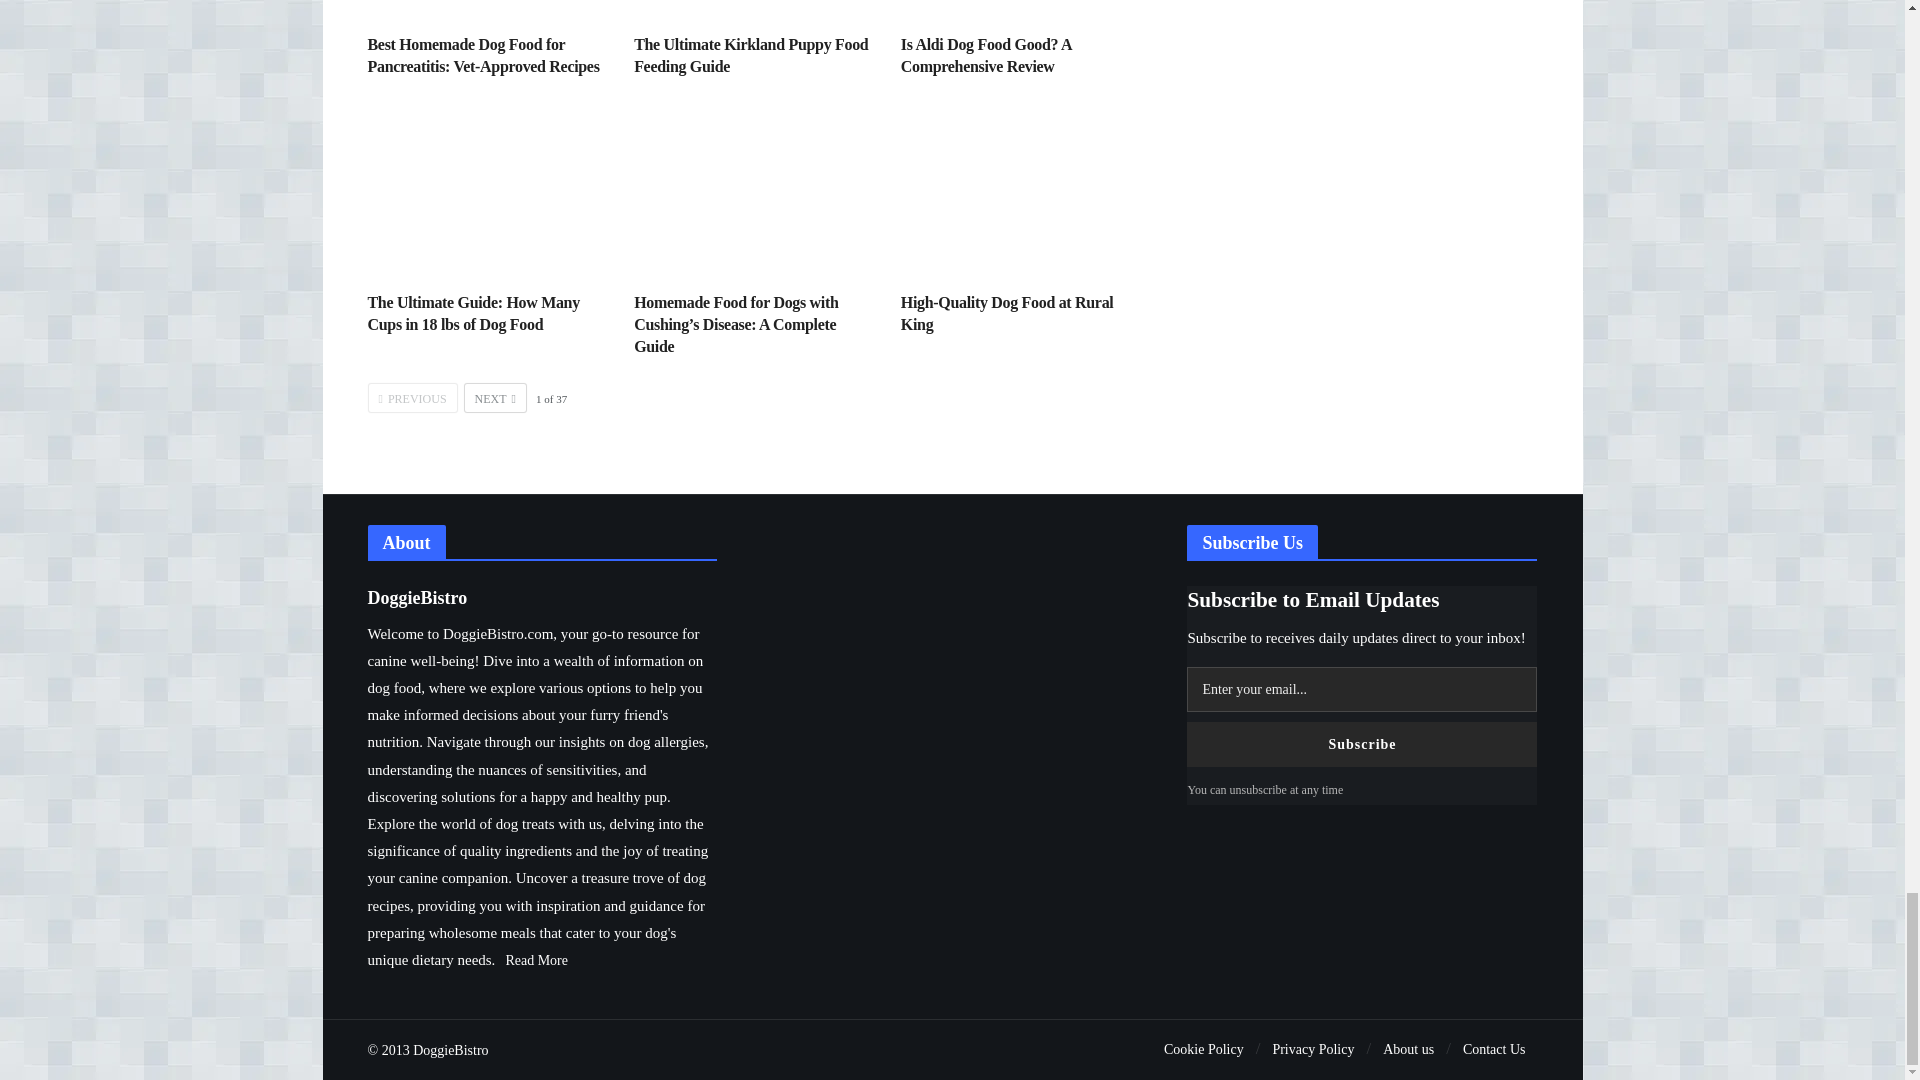 Image resolution: width=1920 pixels, height=1080 pixels. What do you see at coordinates (986, 54) in the screenshot?
I see `Is Aldi Dog Food Good? A Comprehensive Review` at bounding box center [986, 54].